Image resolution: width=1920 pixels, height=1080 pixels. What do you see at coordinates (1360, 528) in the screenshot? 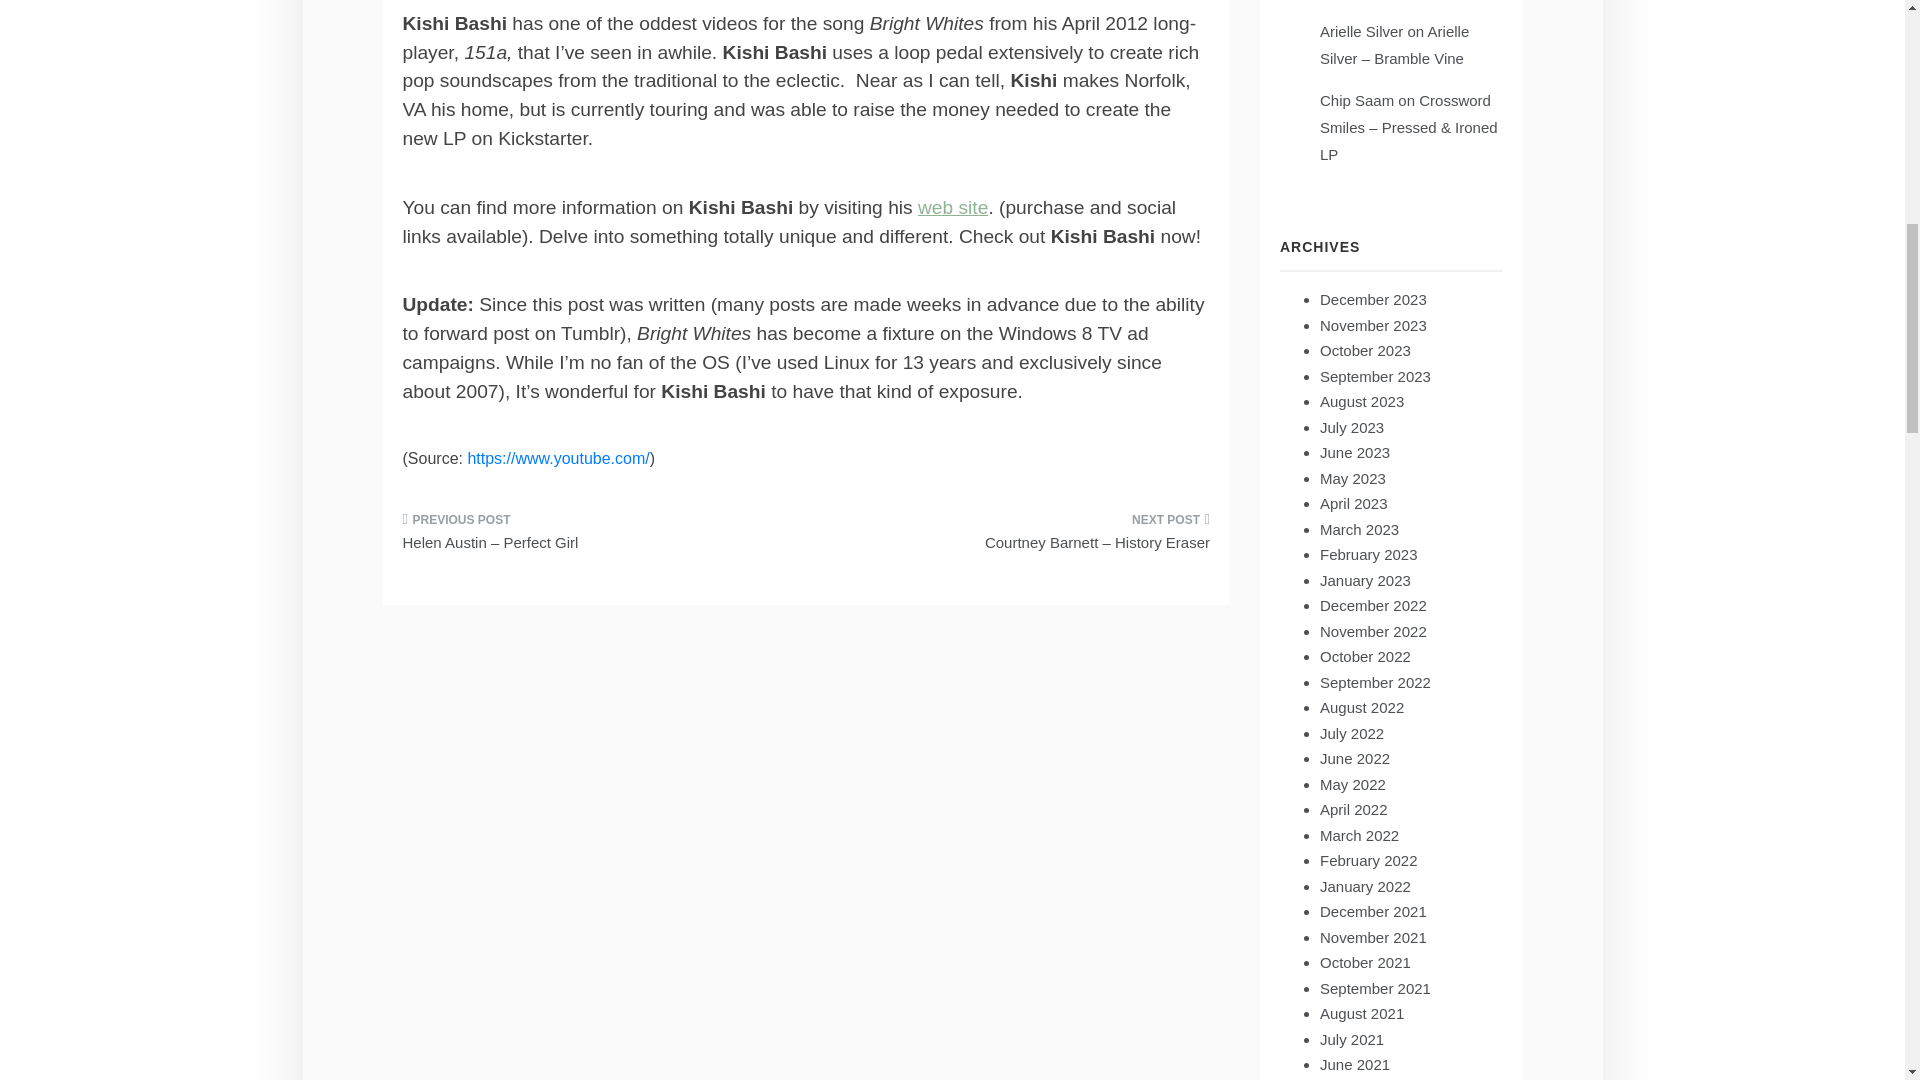
I see `March 2023` at bounding box center [1360, 528].